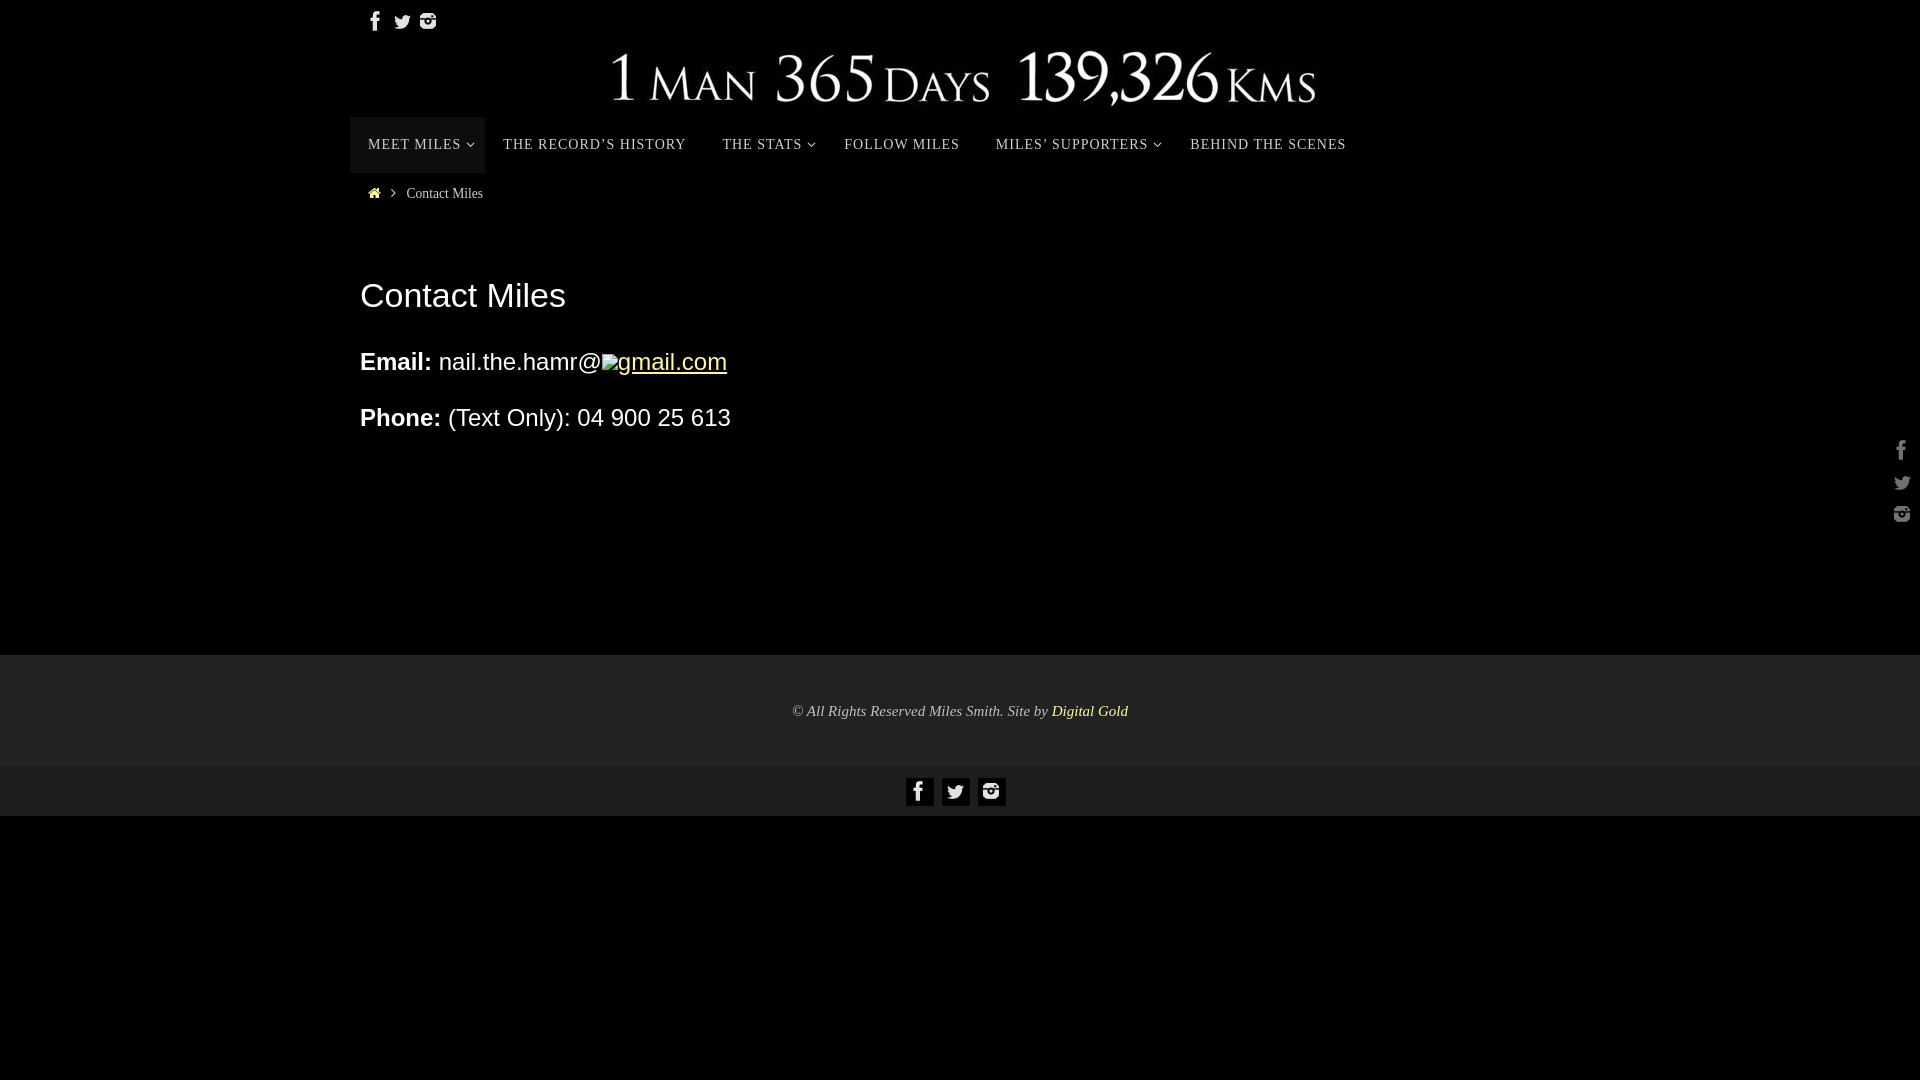 This screenshot has width=1920, height=1080. What do you see at coordinates (672, 362) in the screenshot?
I see `gmail.com` at bounding box center [672, 362].